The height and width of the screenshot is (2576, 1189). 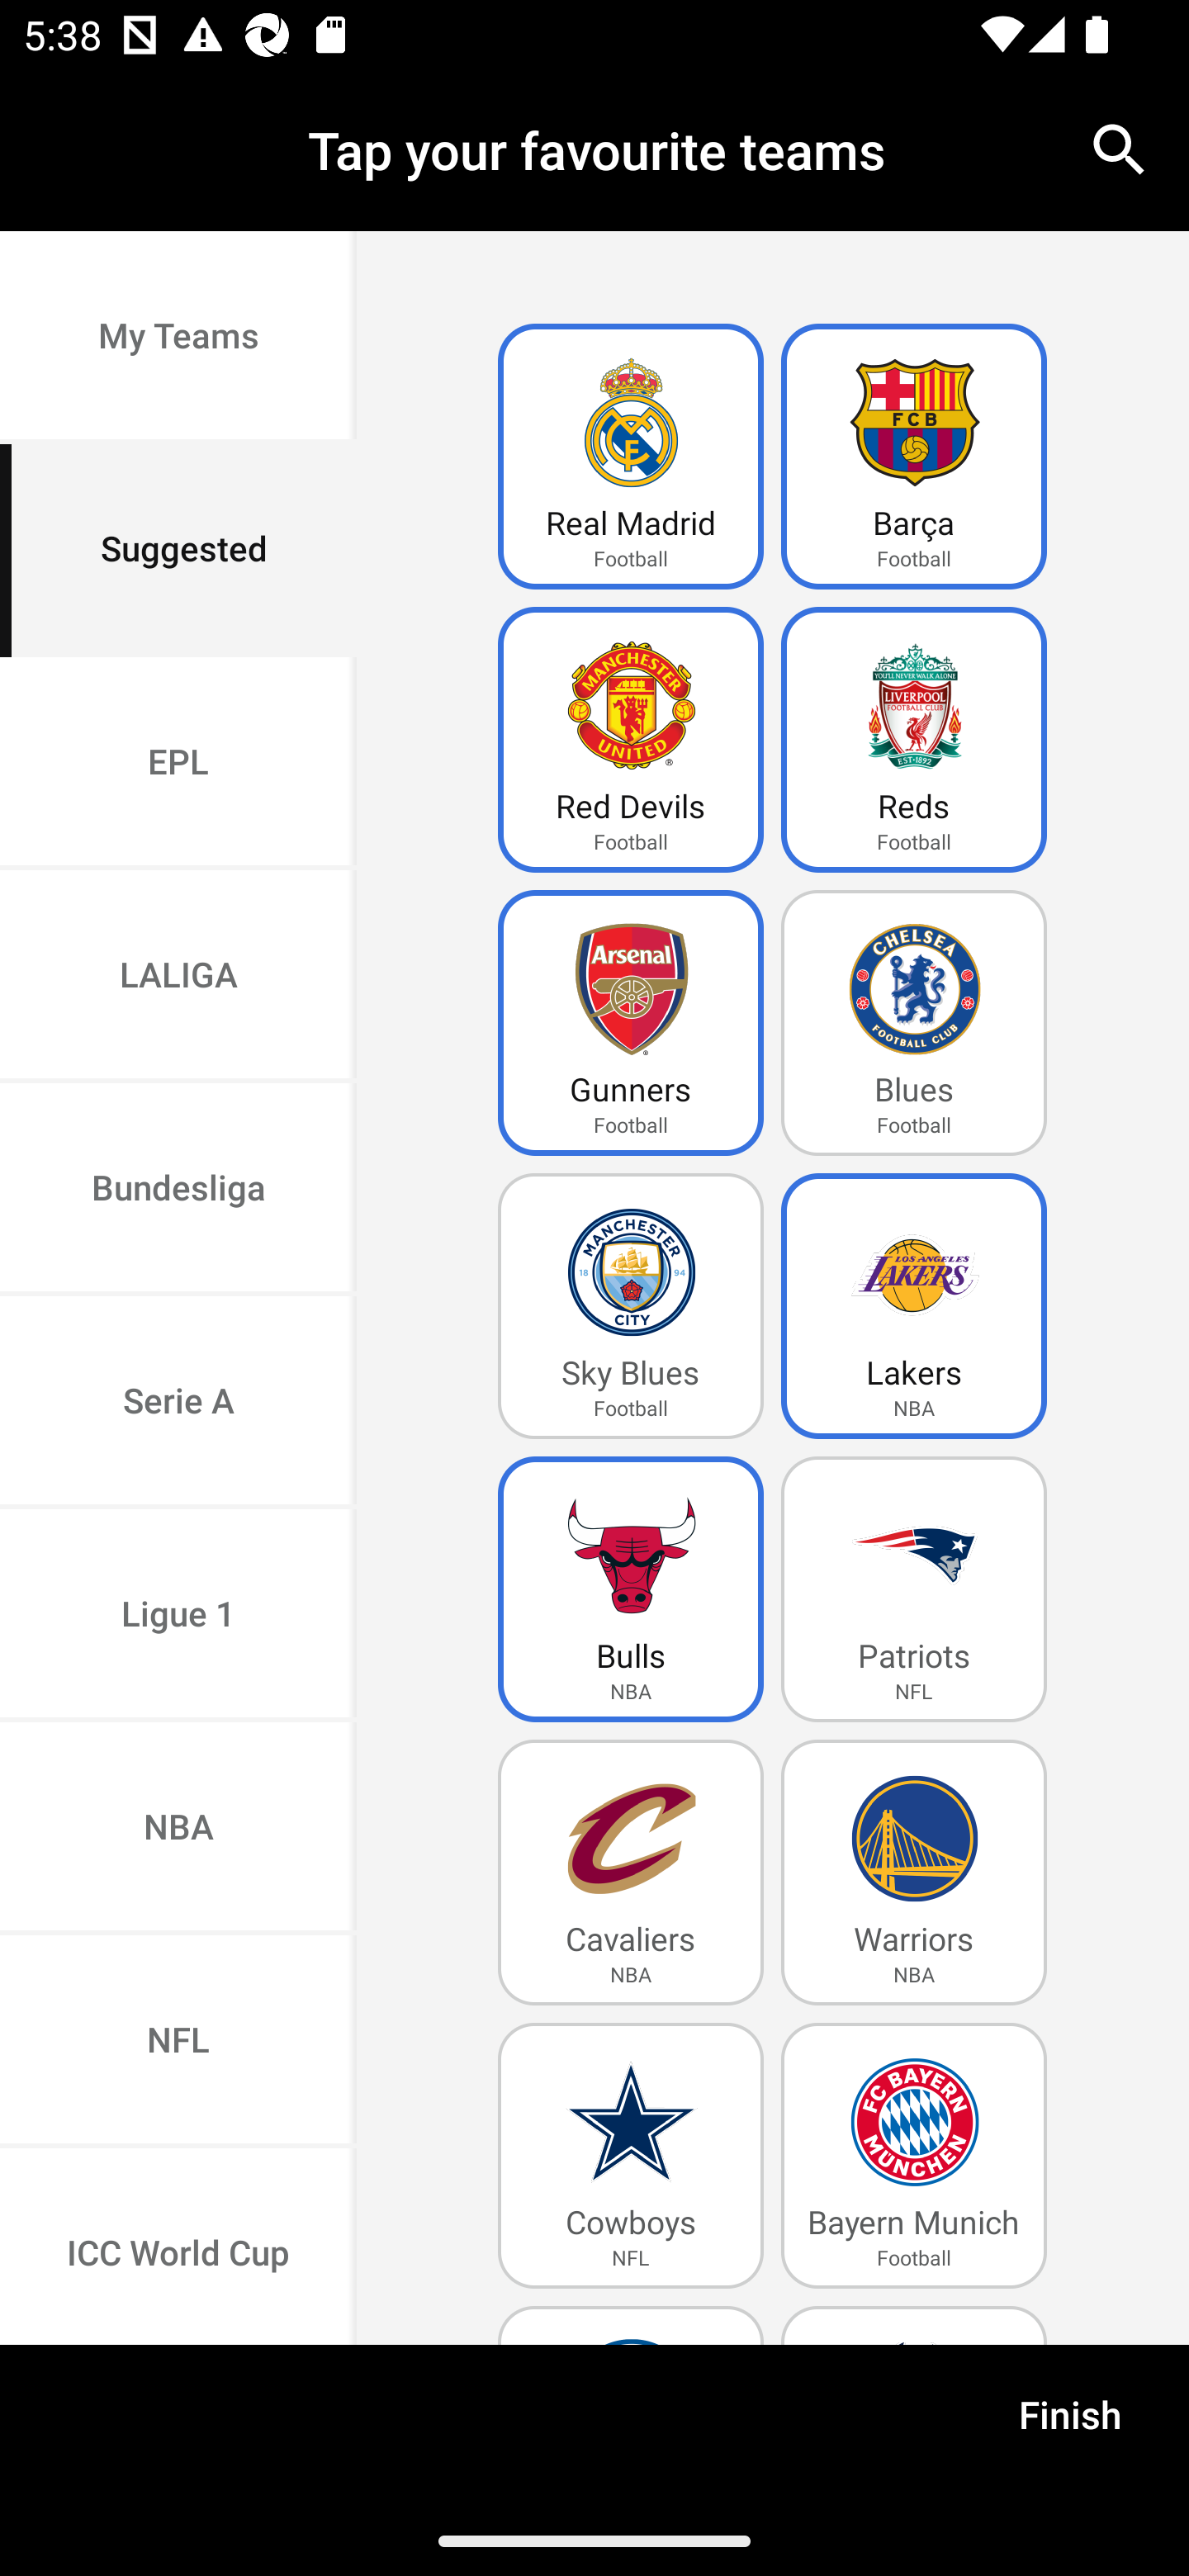 What do you see at coordinates (178, 2041) in the screenshot?
I see `NFL` at bounding box center [178, 2041].